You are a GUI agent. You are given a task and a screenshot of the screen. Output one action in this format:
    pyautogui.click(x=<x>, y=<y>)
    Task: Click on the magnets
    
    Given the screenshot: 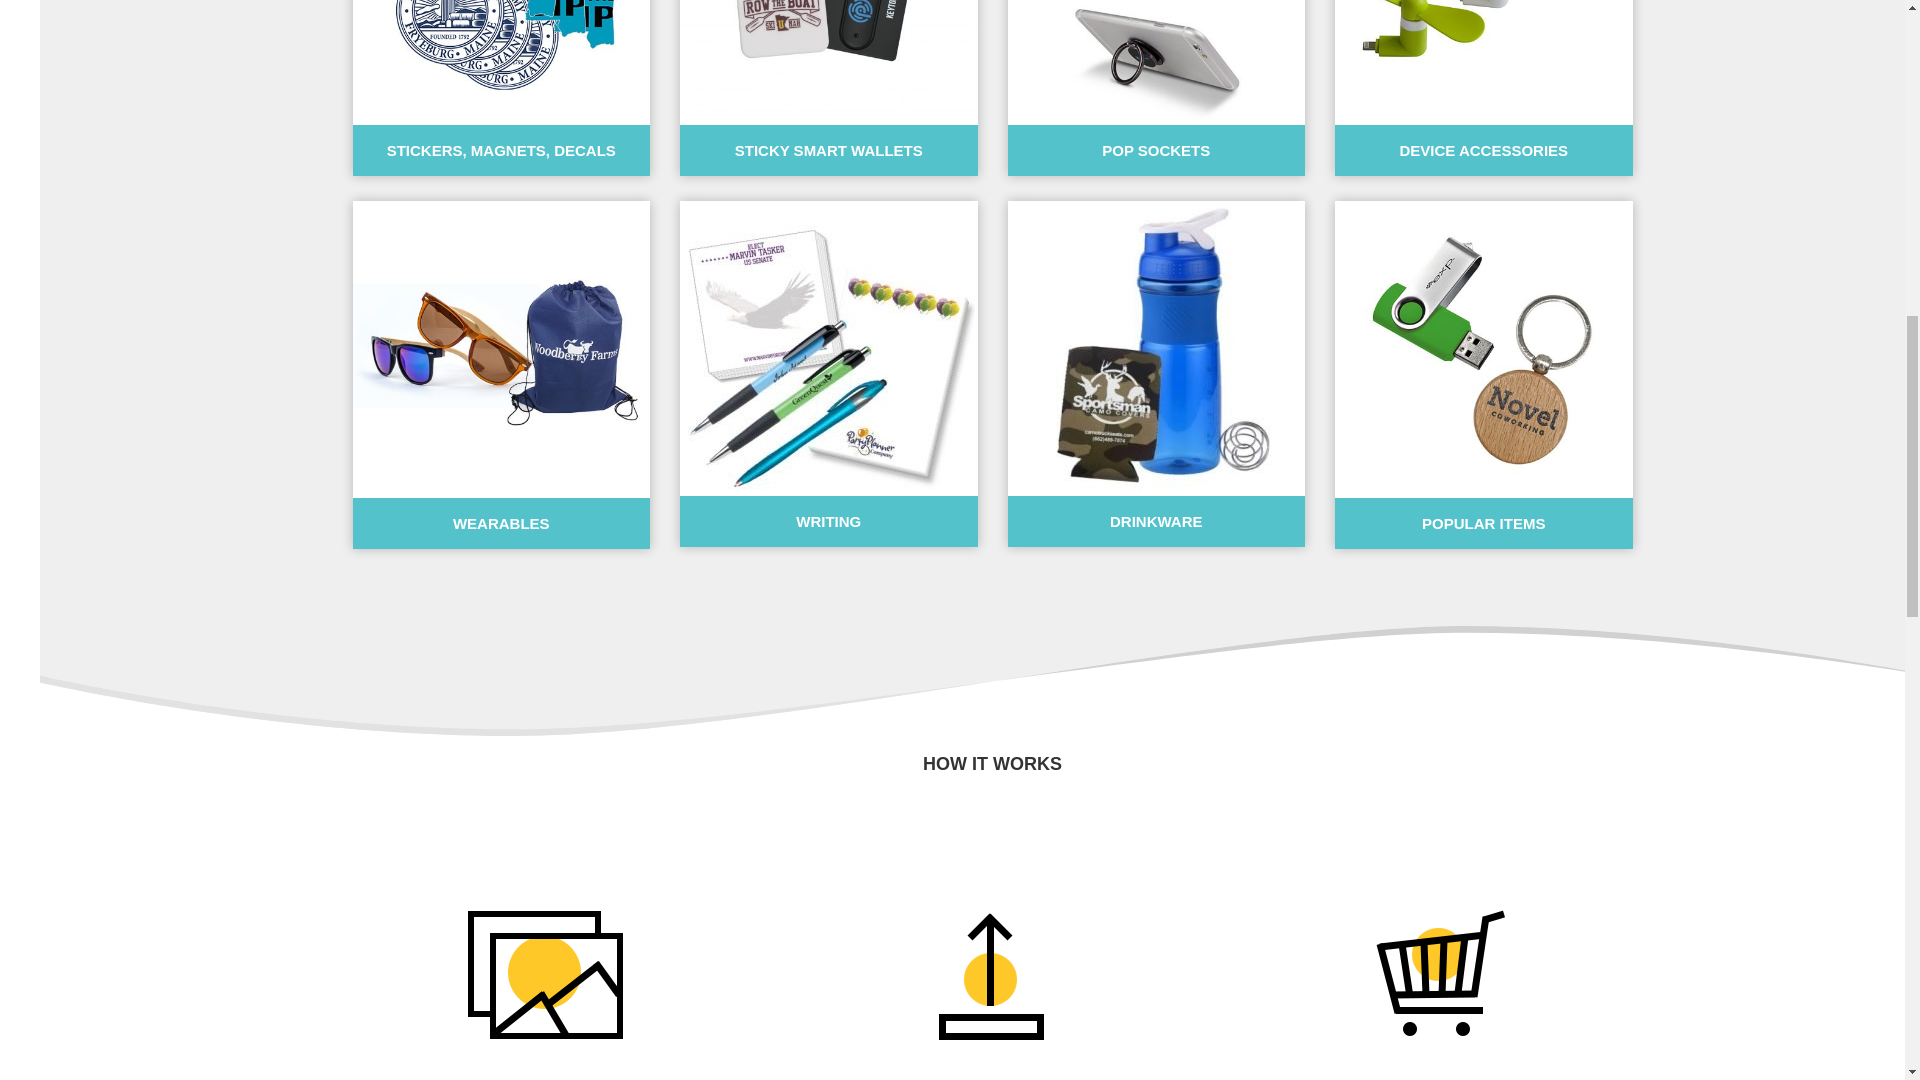 What is the action you would take?
    pyautogui.click(x=500, y=62)
    